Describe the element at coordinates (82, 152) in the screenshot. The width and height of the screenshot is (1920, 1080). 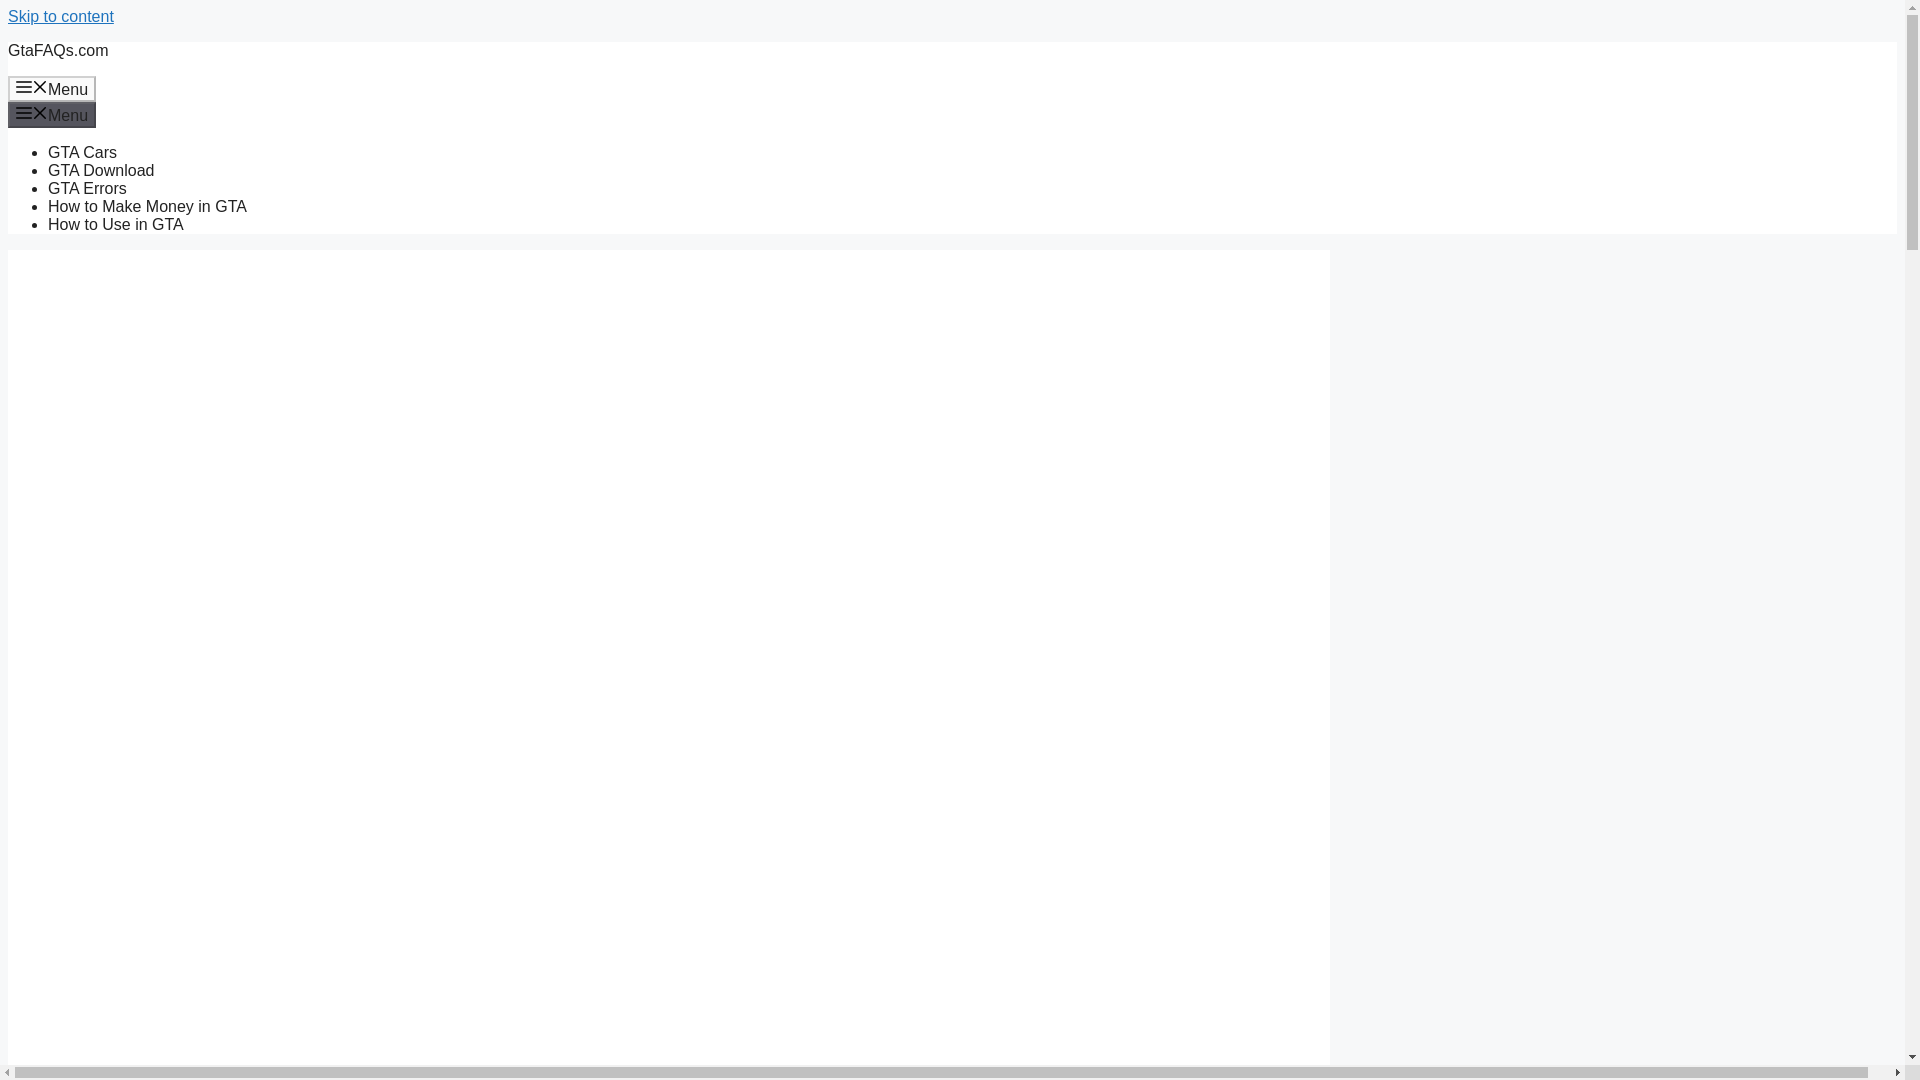
I see `GTA Cars` at that location.